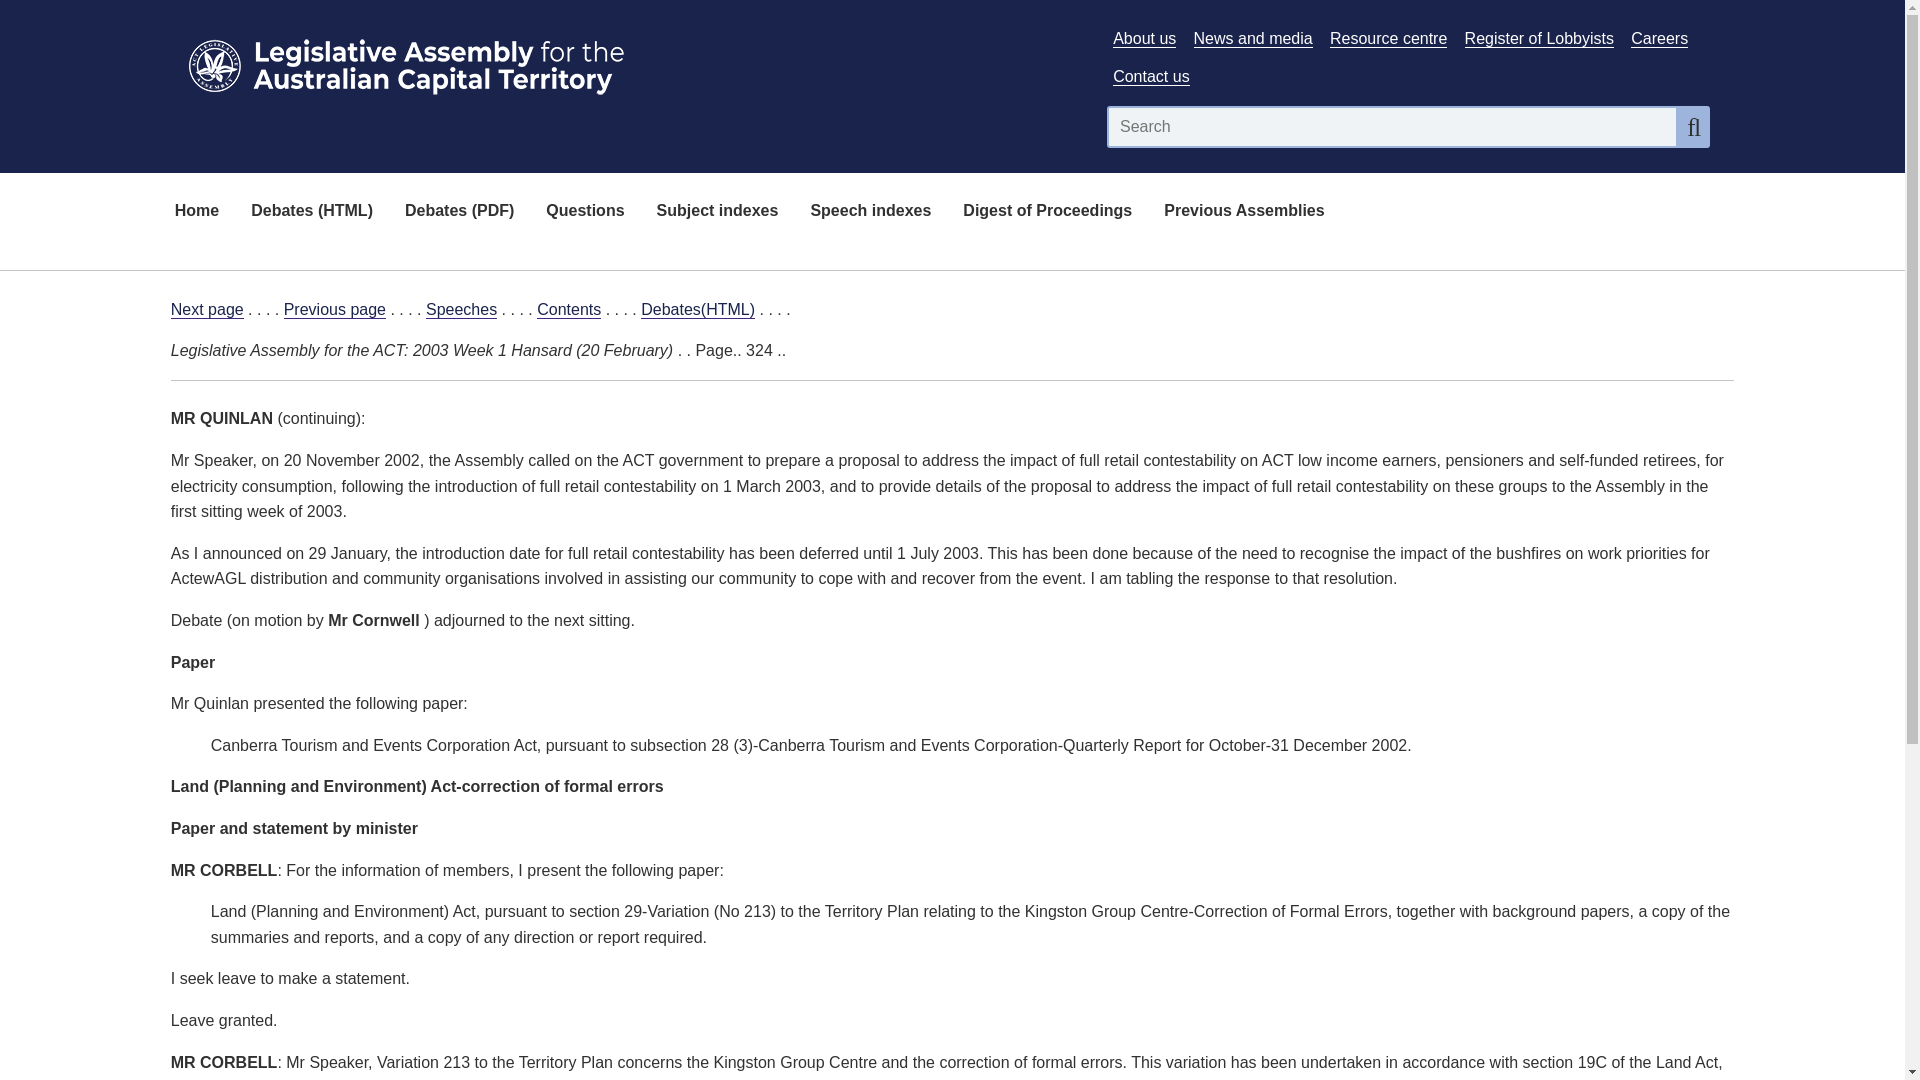  What do you see at coordinates (1144, 38) in the screenshot?
I see `About us` at bounding box center [1144, 38].